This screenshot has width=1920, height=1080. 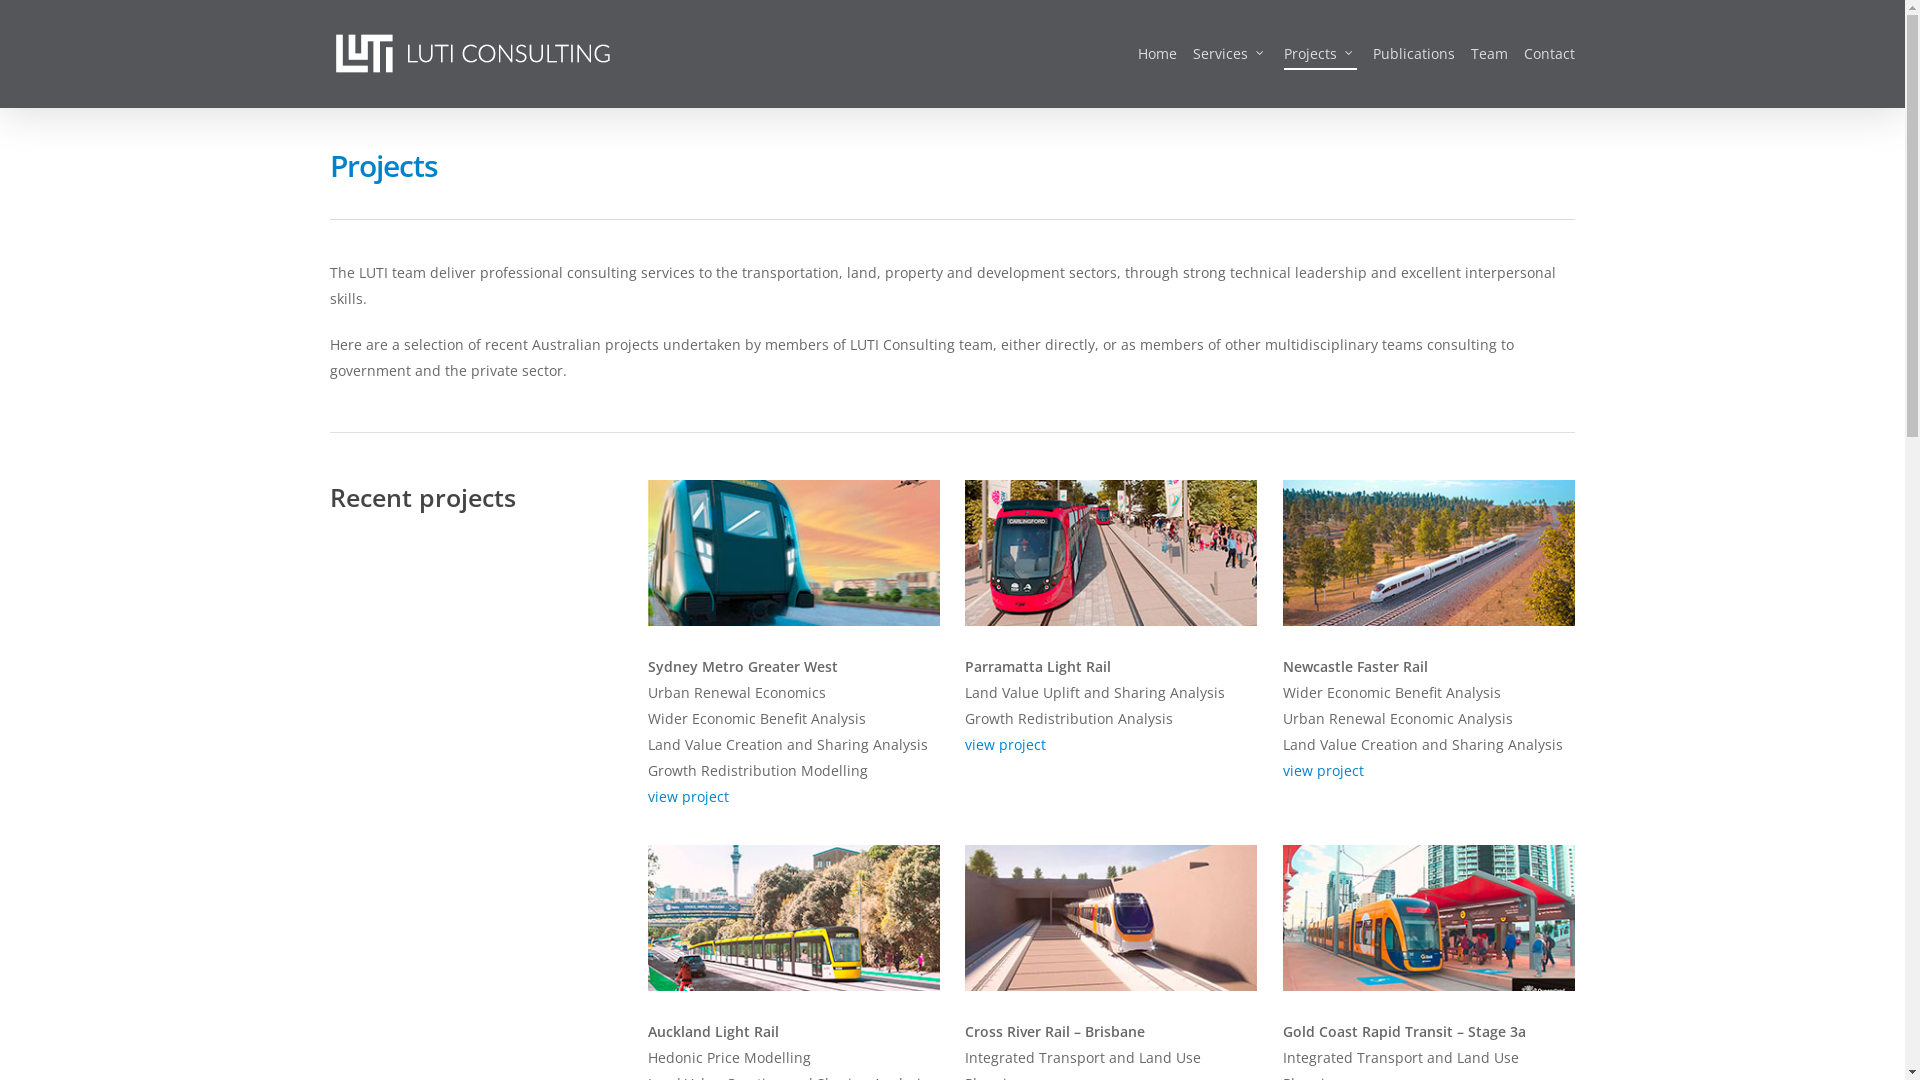 What do you see at coordinates (1324, 770) in the screenshot?
I see `view project` at bounding box center [1324, 770].